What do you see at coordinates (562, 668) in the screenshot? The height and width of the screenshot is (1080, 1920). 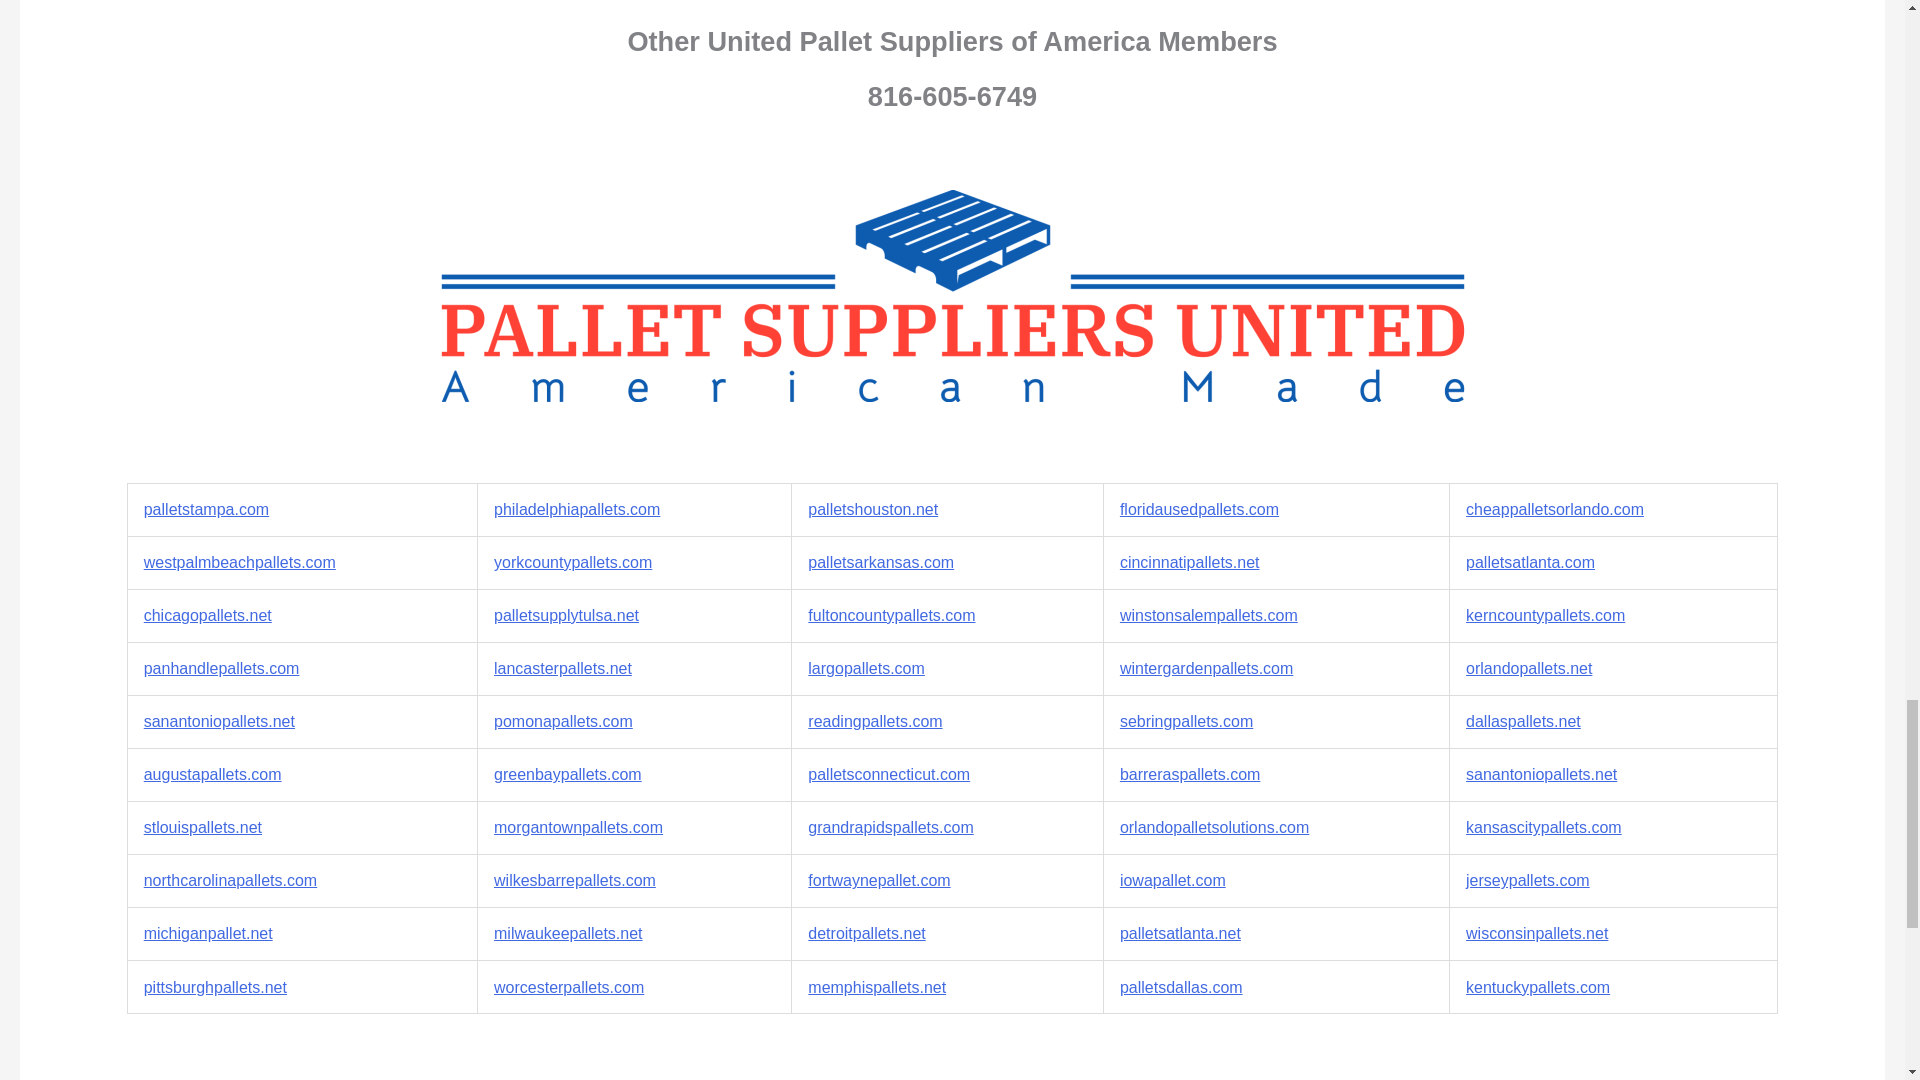 I see `lancasterpallets.net` at bounding box center [562, 668].